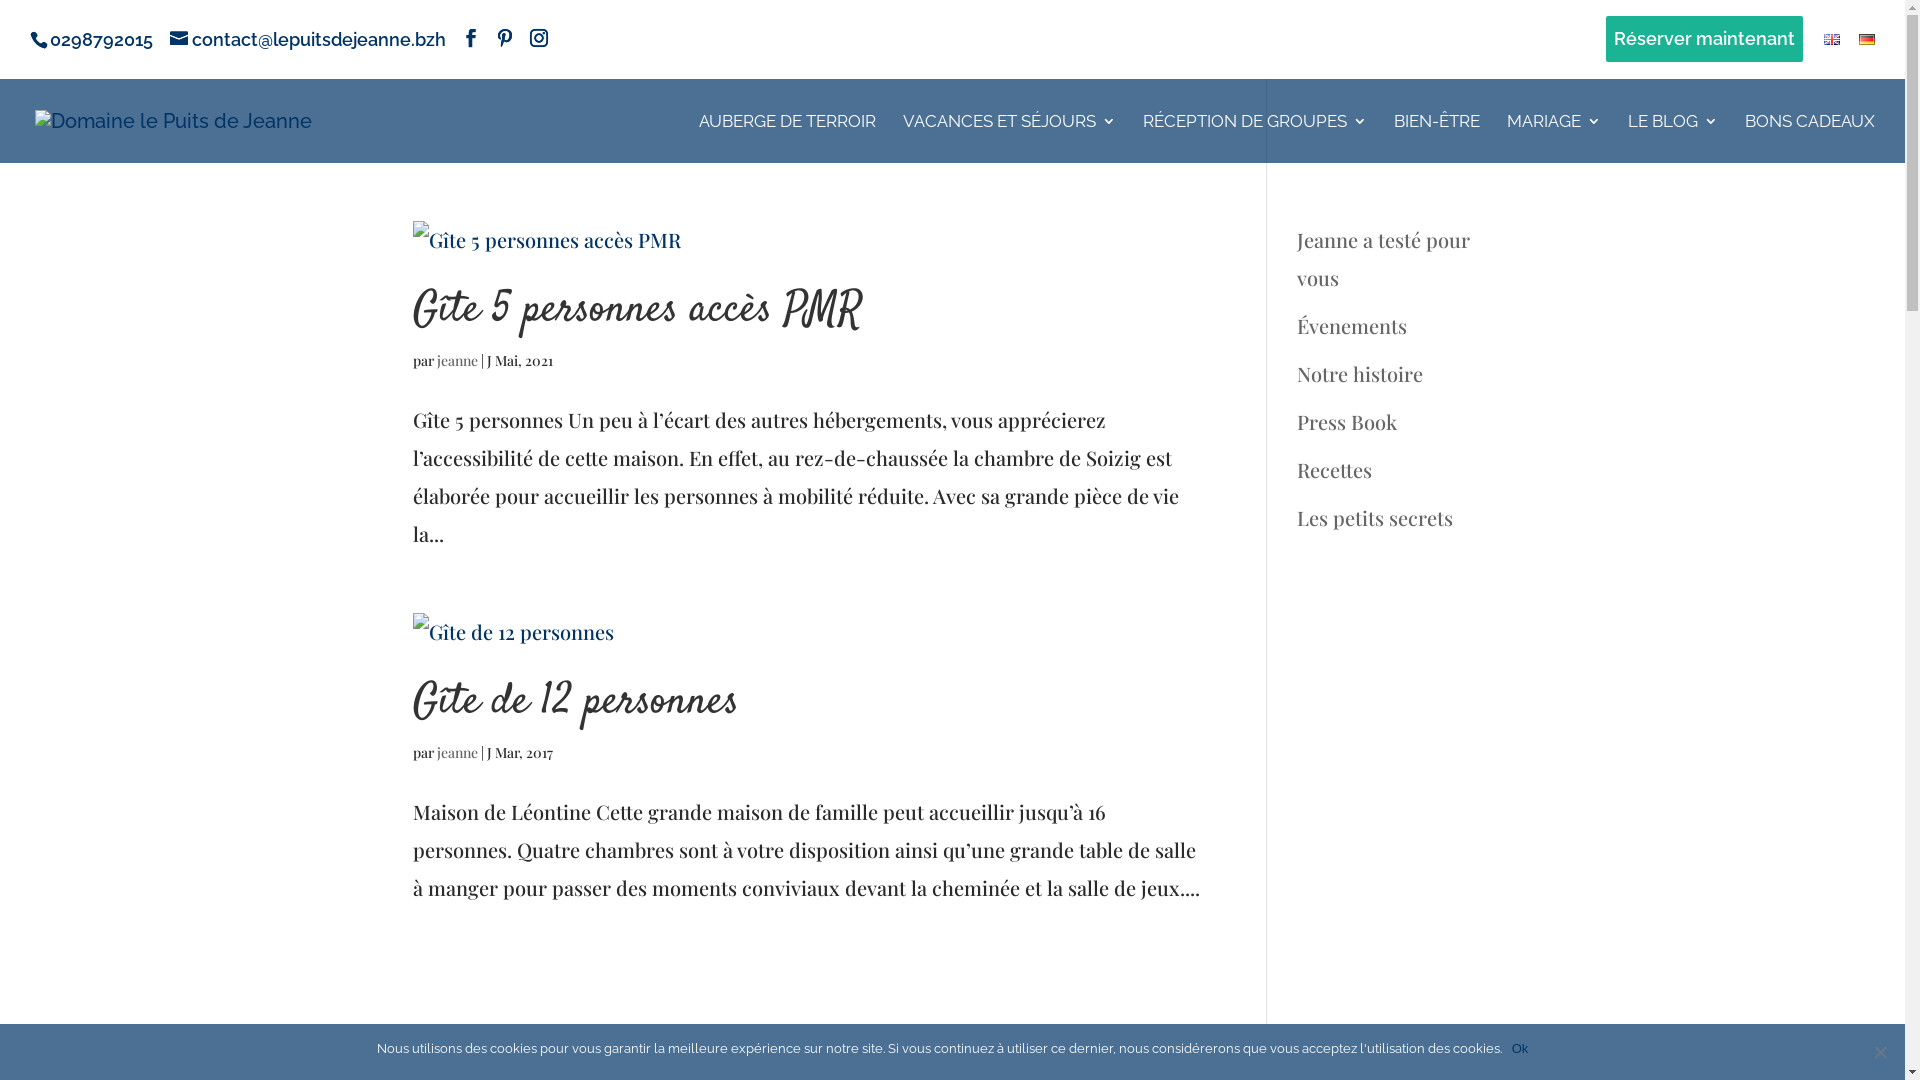 This screenshot has width=1920, height=1080. I want to click on Ok, so click(1520, 1049).